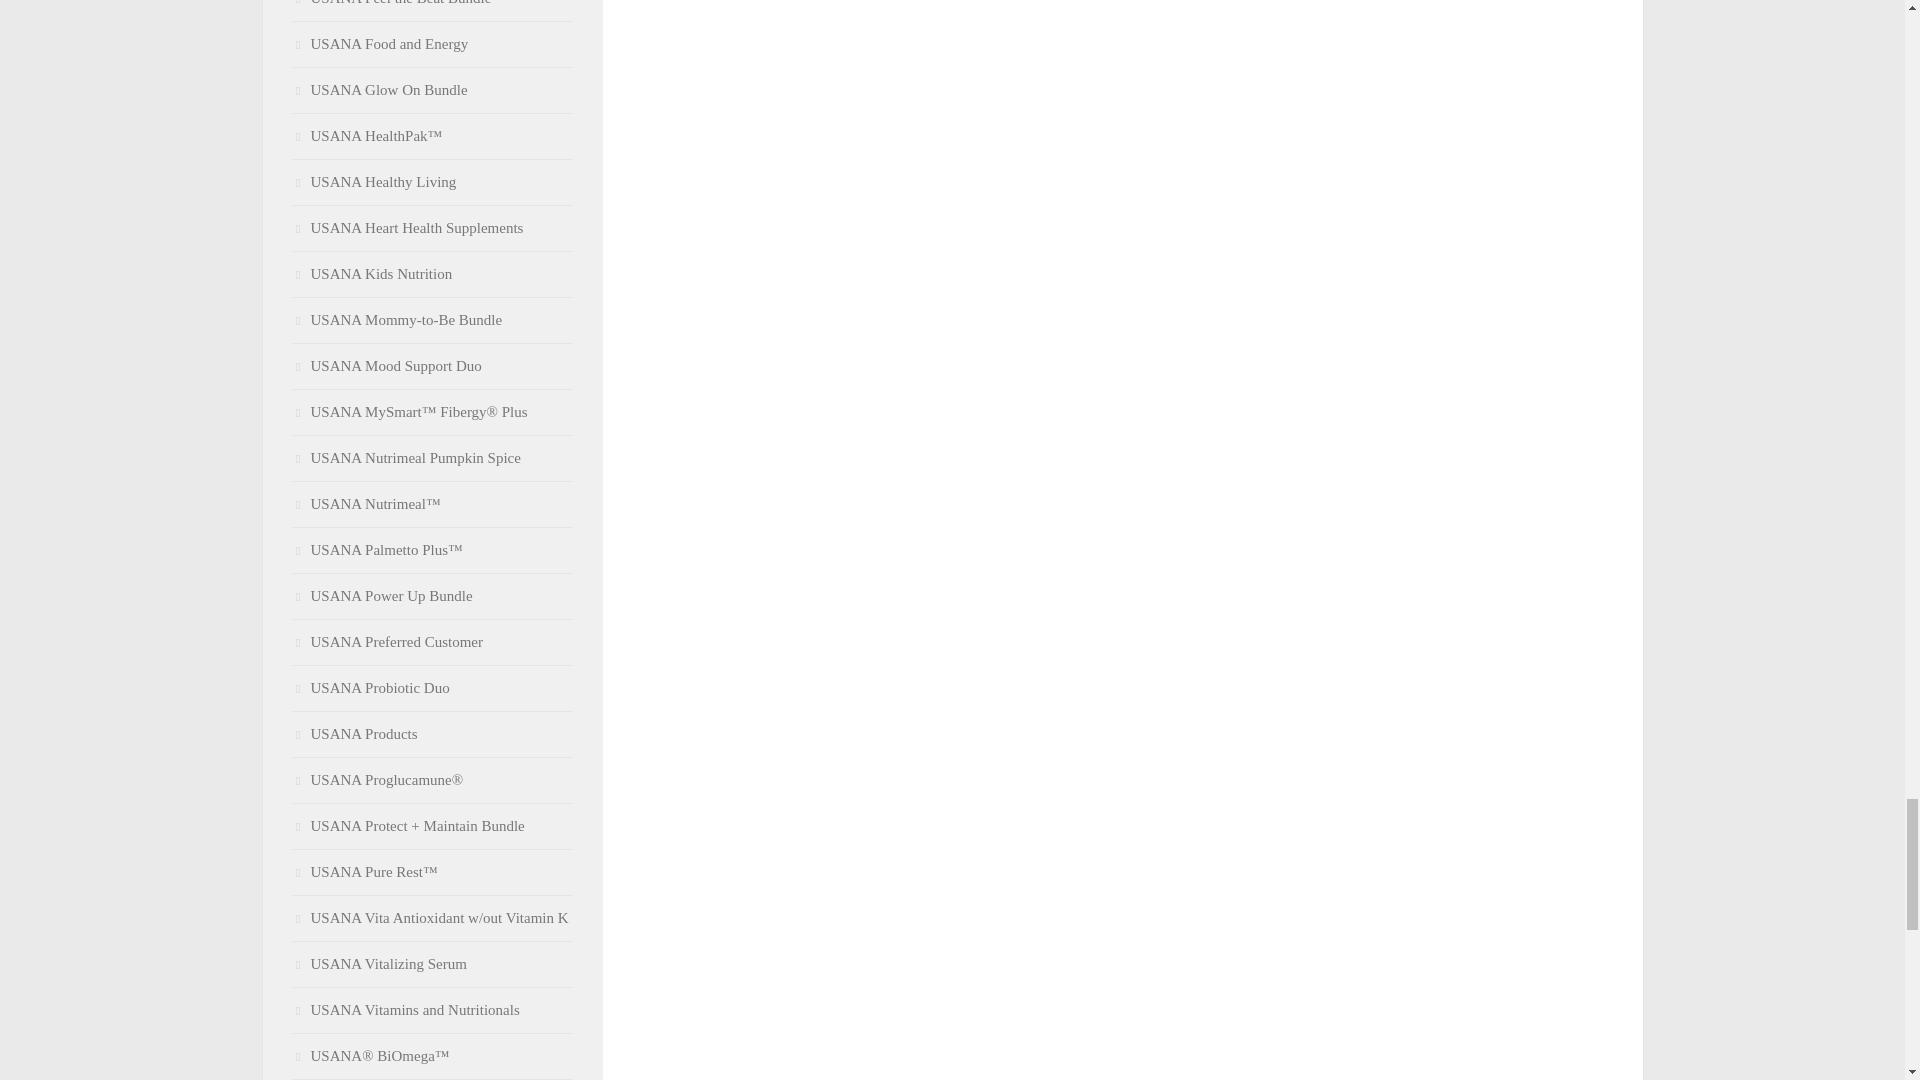 The width and height of the screenshot is (1920, 1080). Describe the element at coordinates (374, 182) in the screenshot. I see `USANA Healthy Living` at that location.